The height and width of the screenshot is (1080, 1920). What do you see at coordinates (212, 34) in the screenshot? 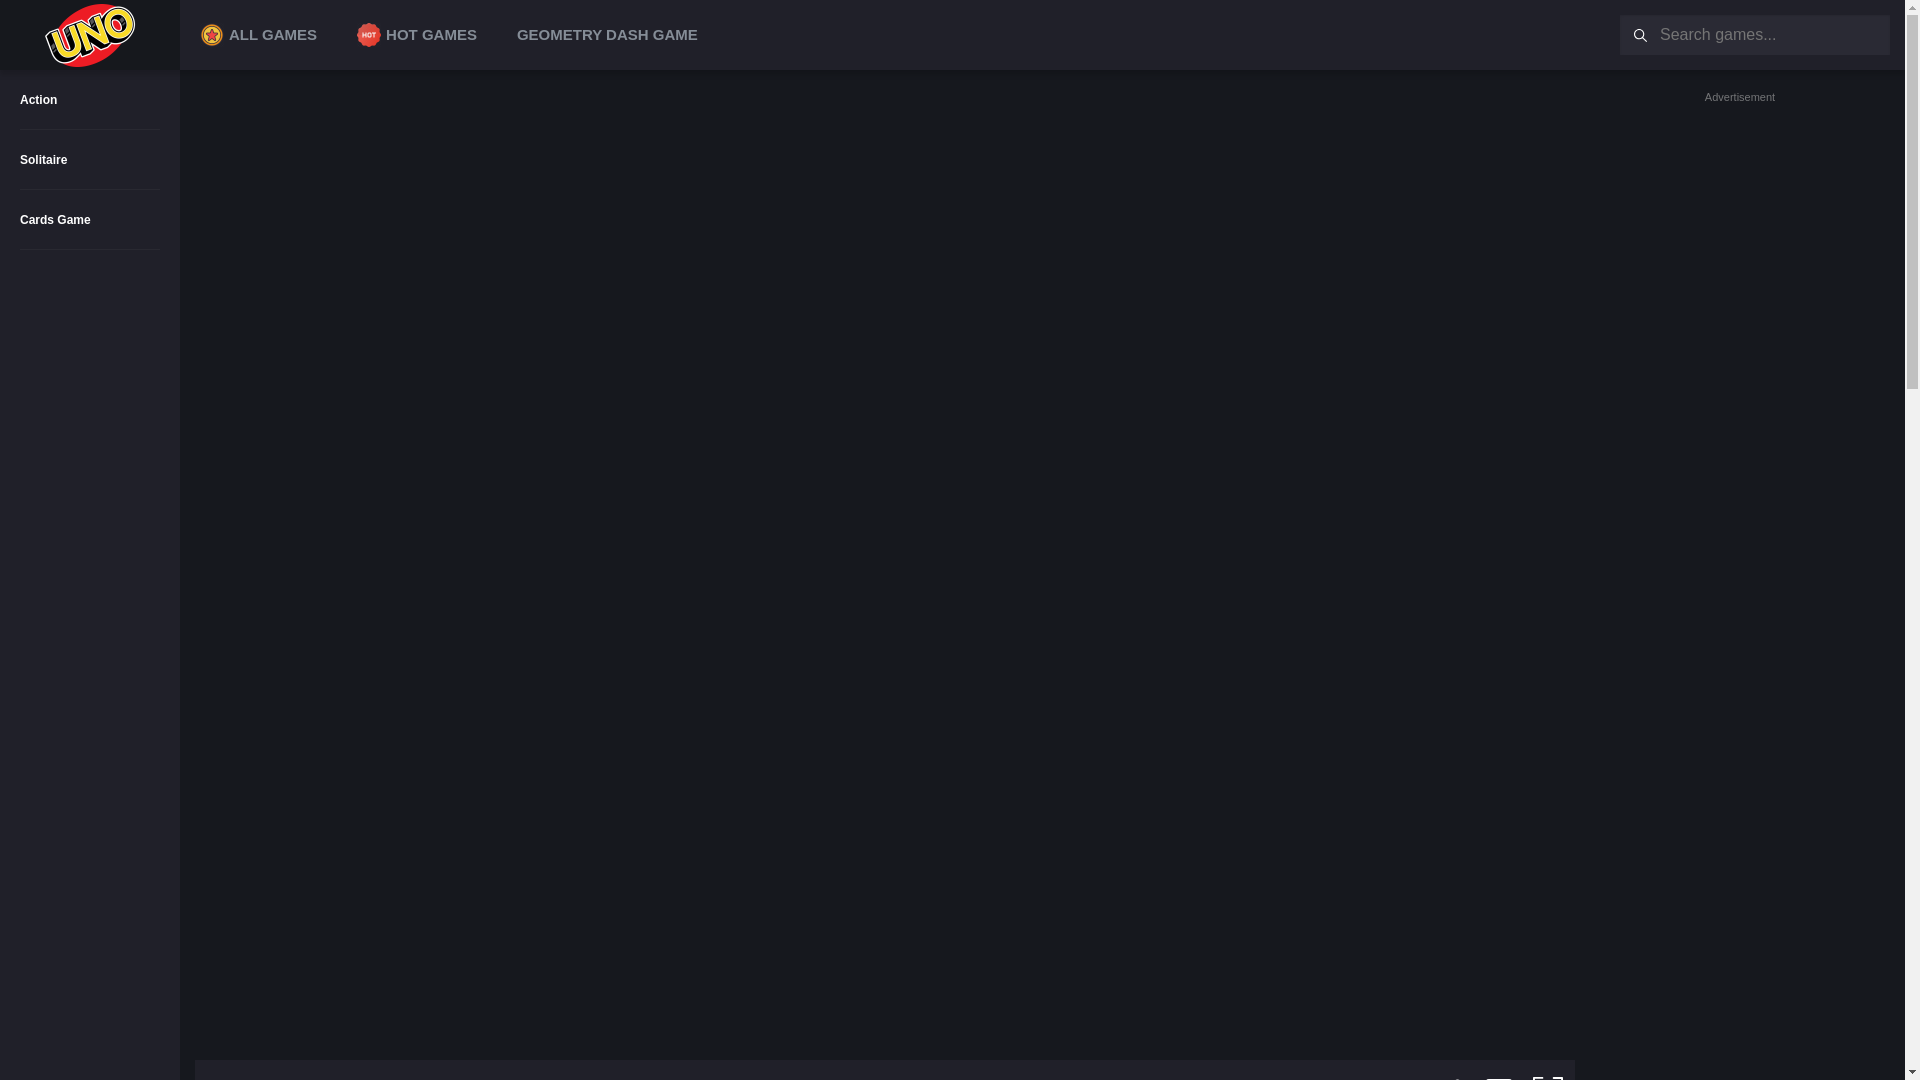
I see `all games` at bounding box center [212, 34].